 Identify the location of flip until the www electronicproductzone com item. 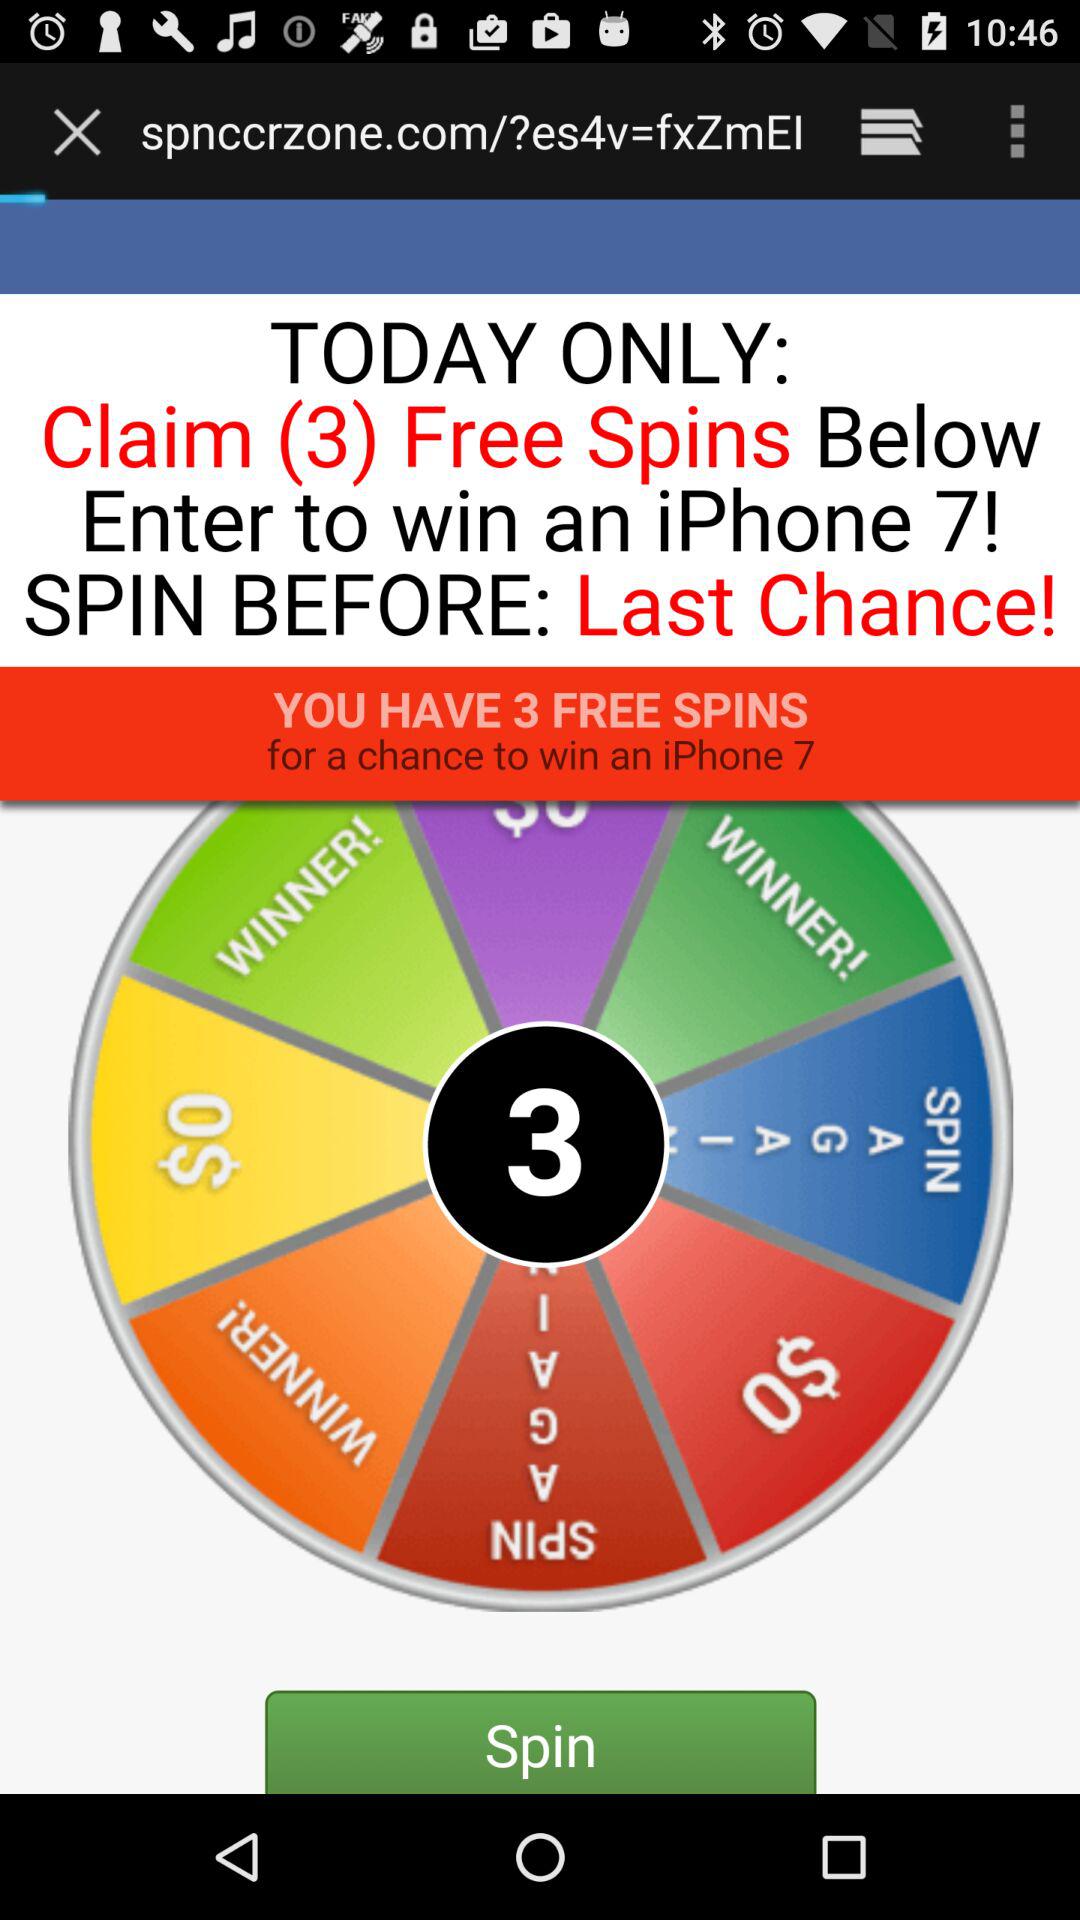
(472, 130).